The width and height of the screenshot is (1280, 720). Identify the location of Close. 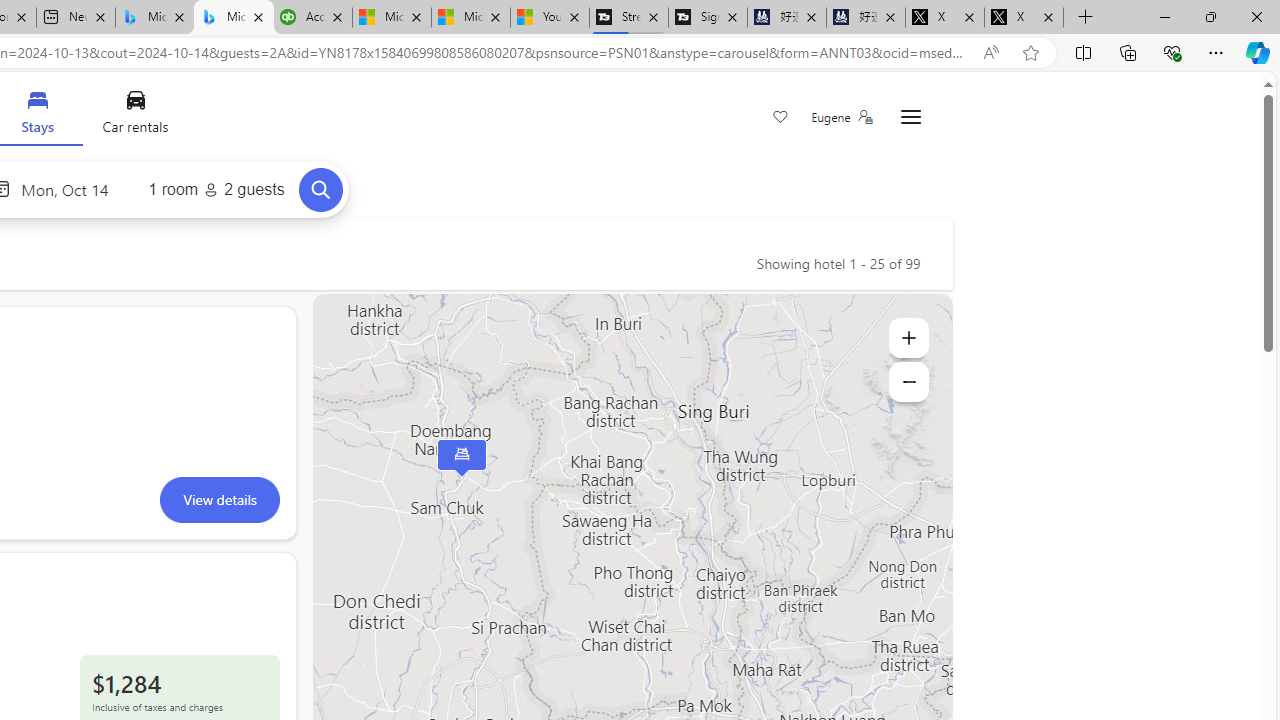
(1256, 16).